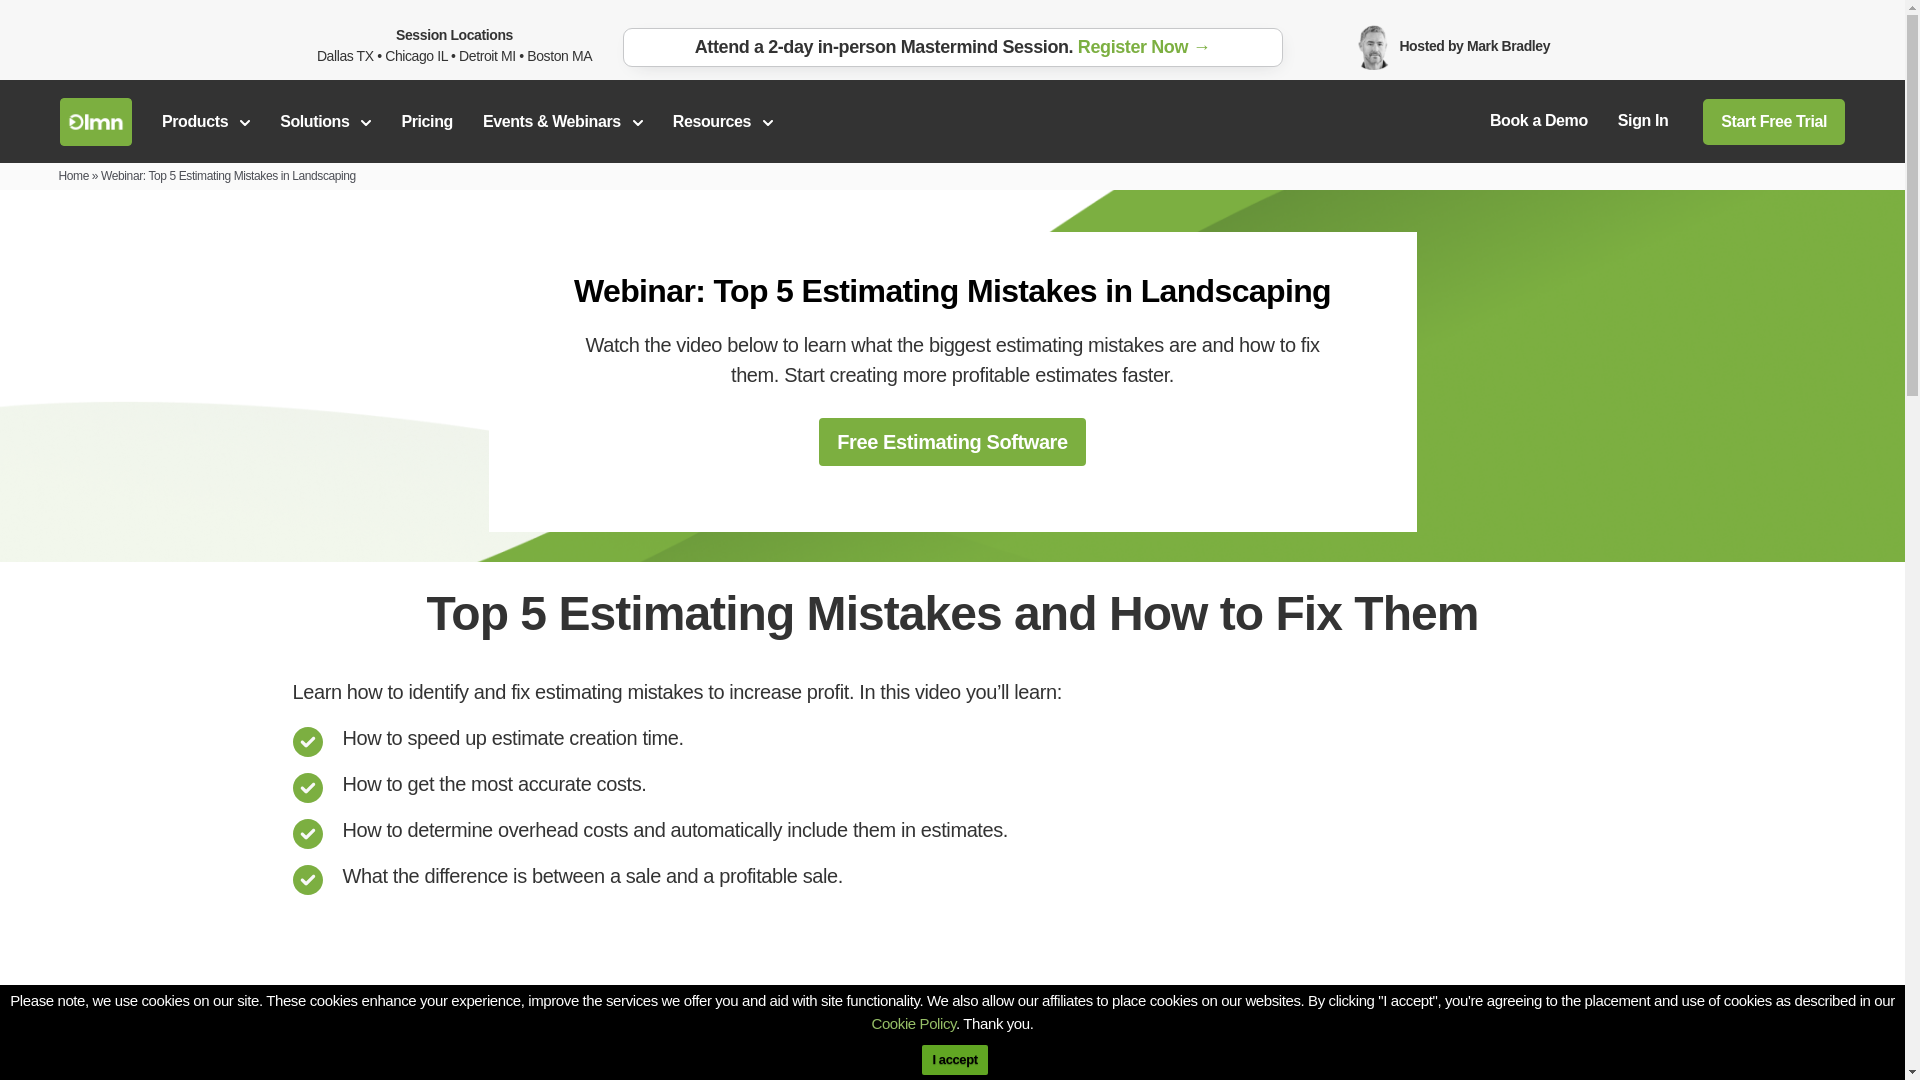  I want to click on Products, so click(205, 121).